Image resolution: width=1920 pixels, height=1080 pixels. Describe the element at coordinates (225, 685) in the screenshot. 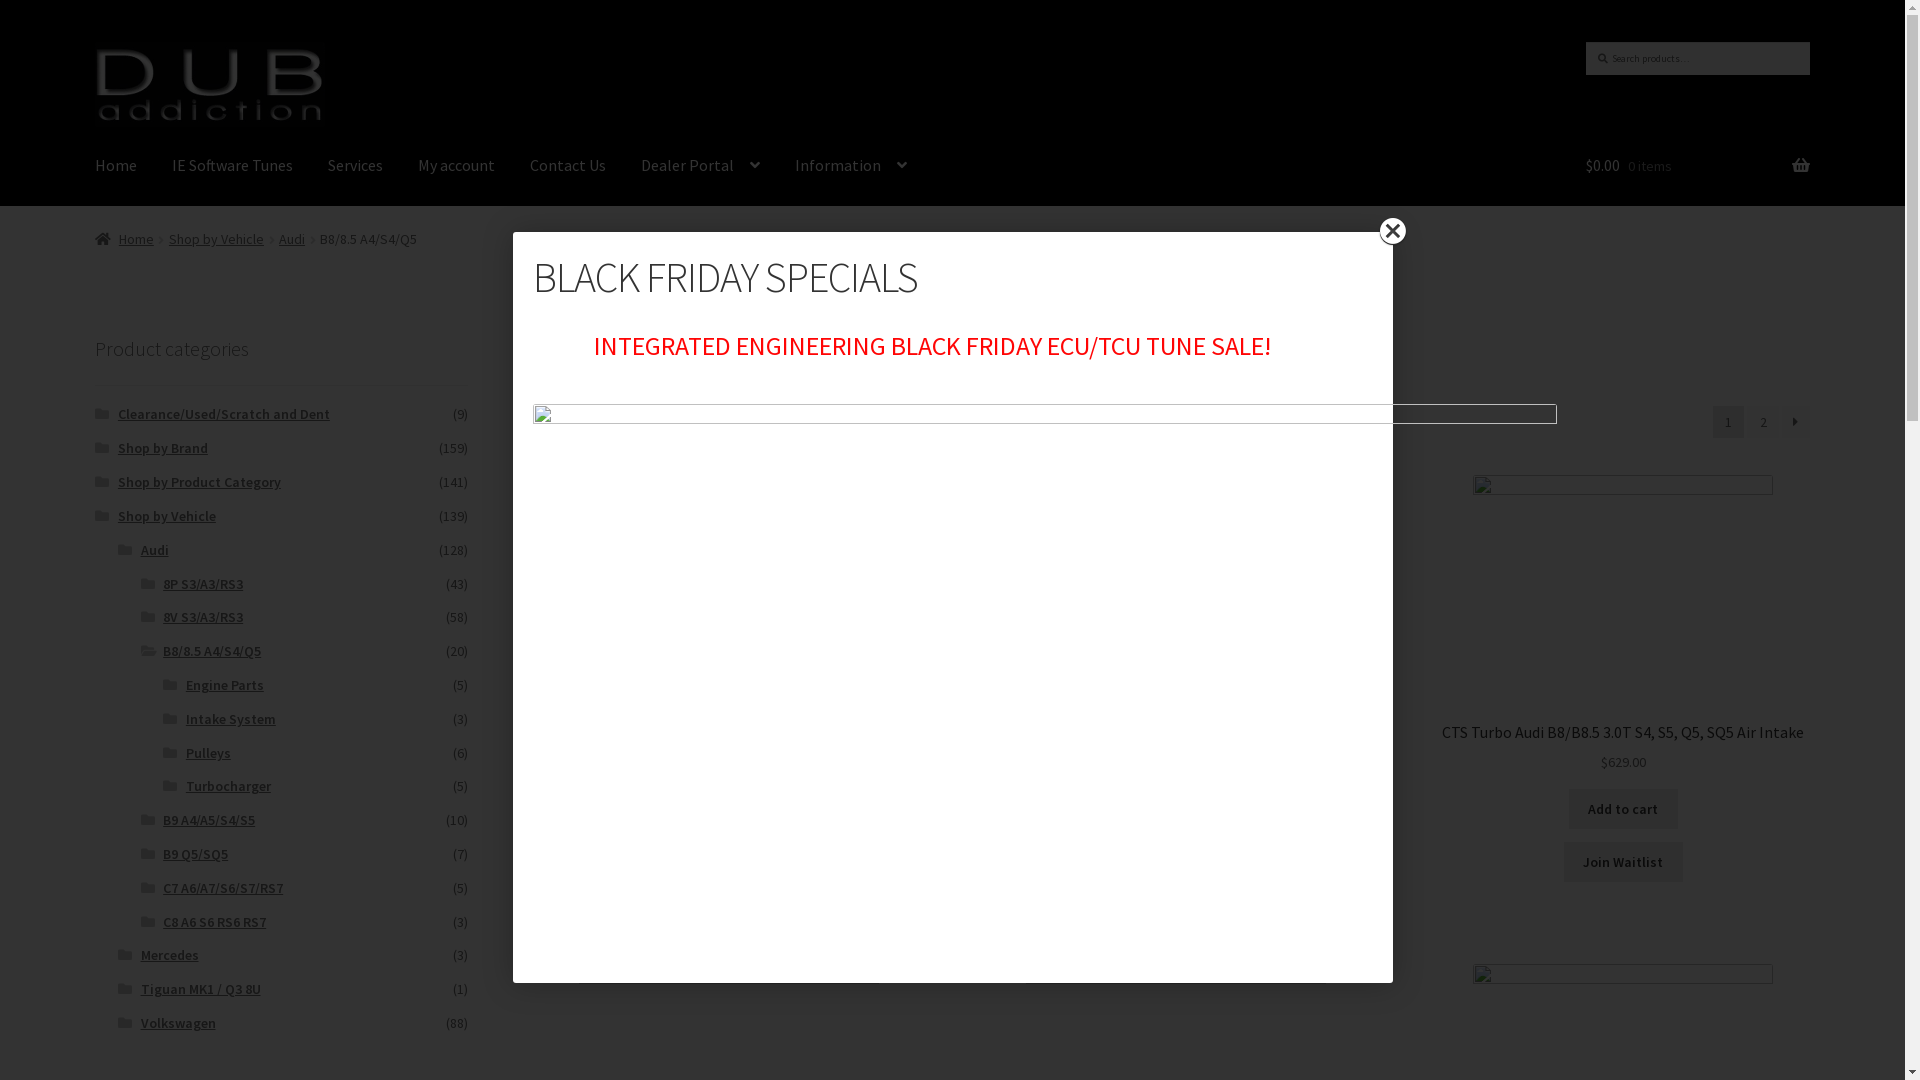

I see `Engine Parts` at that location.